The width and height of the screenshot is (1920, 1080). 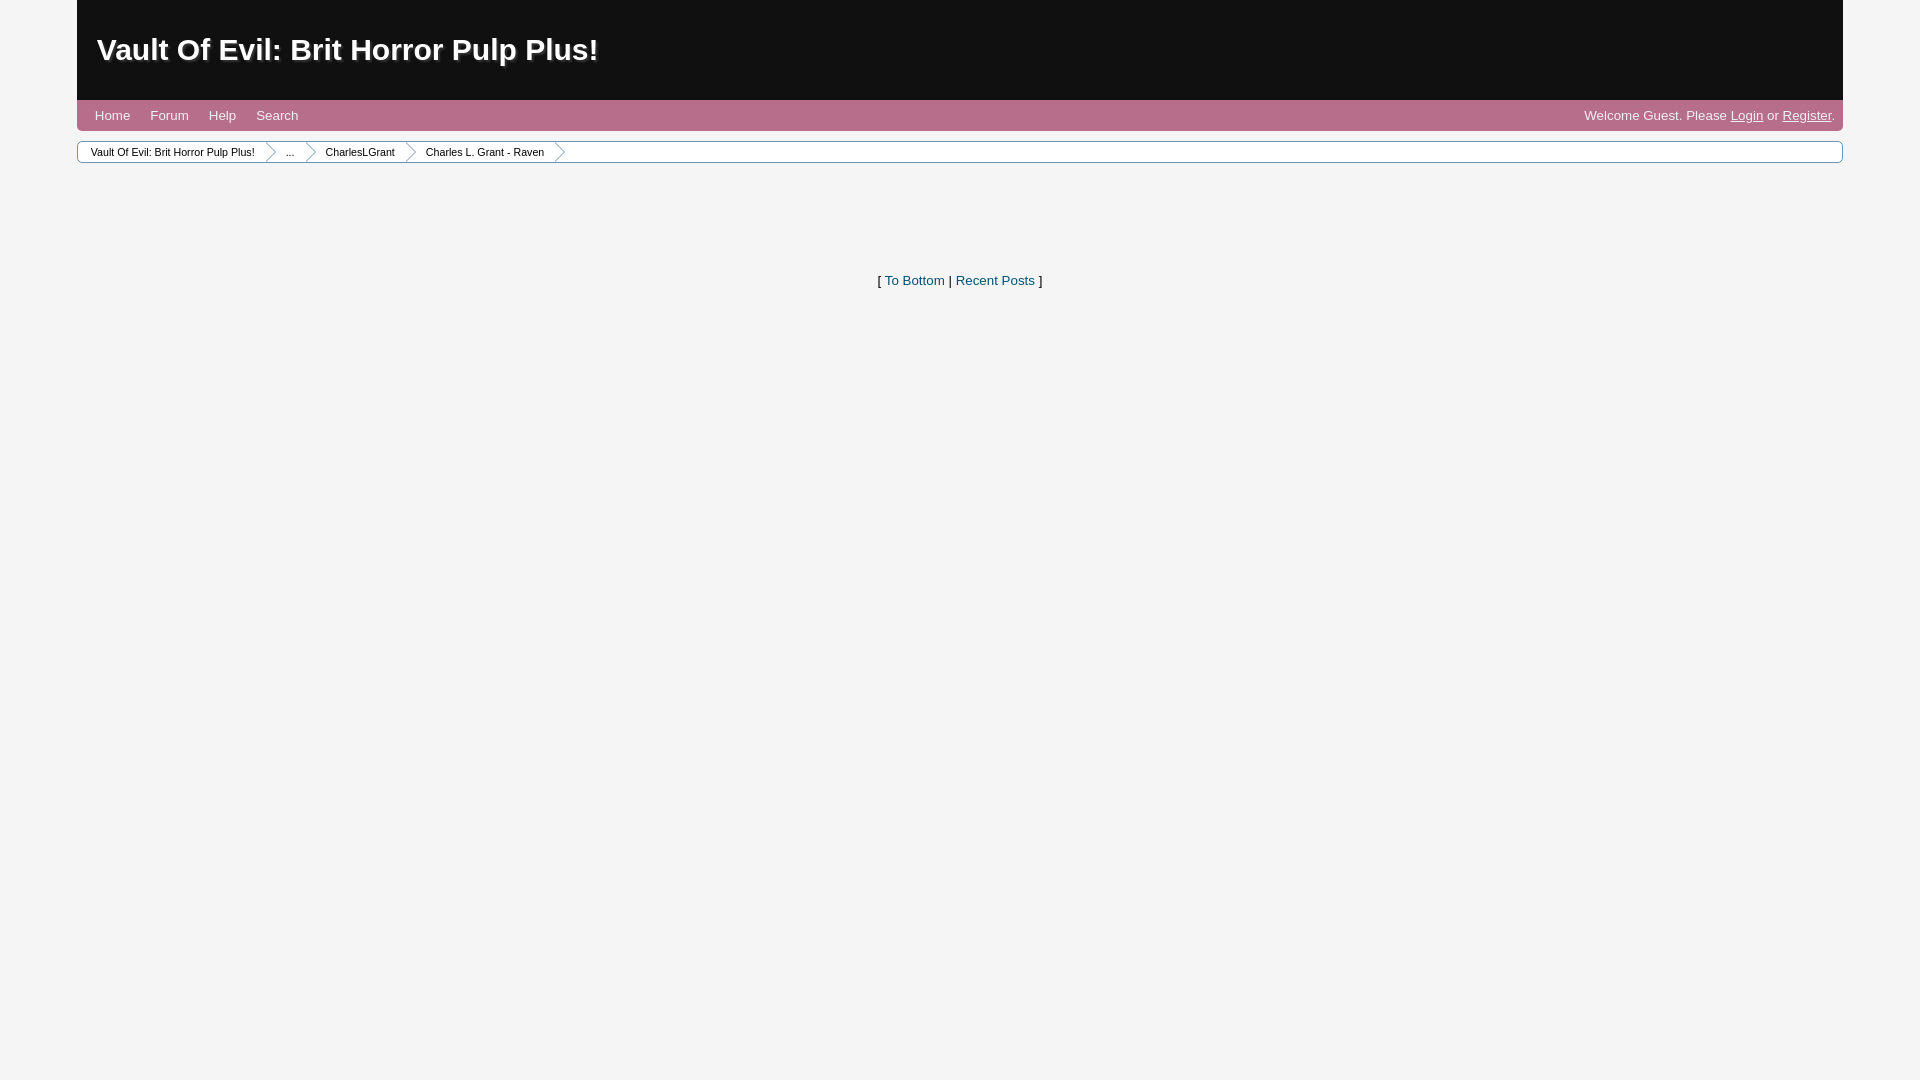 What do you see at coordinates (112, 115) in the screenshot?
I see `Home` at bounding box center [112, 115].